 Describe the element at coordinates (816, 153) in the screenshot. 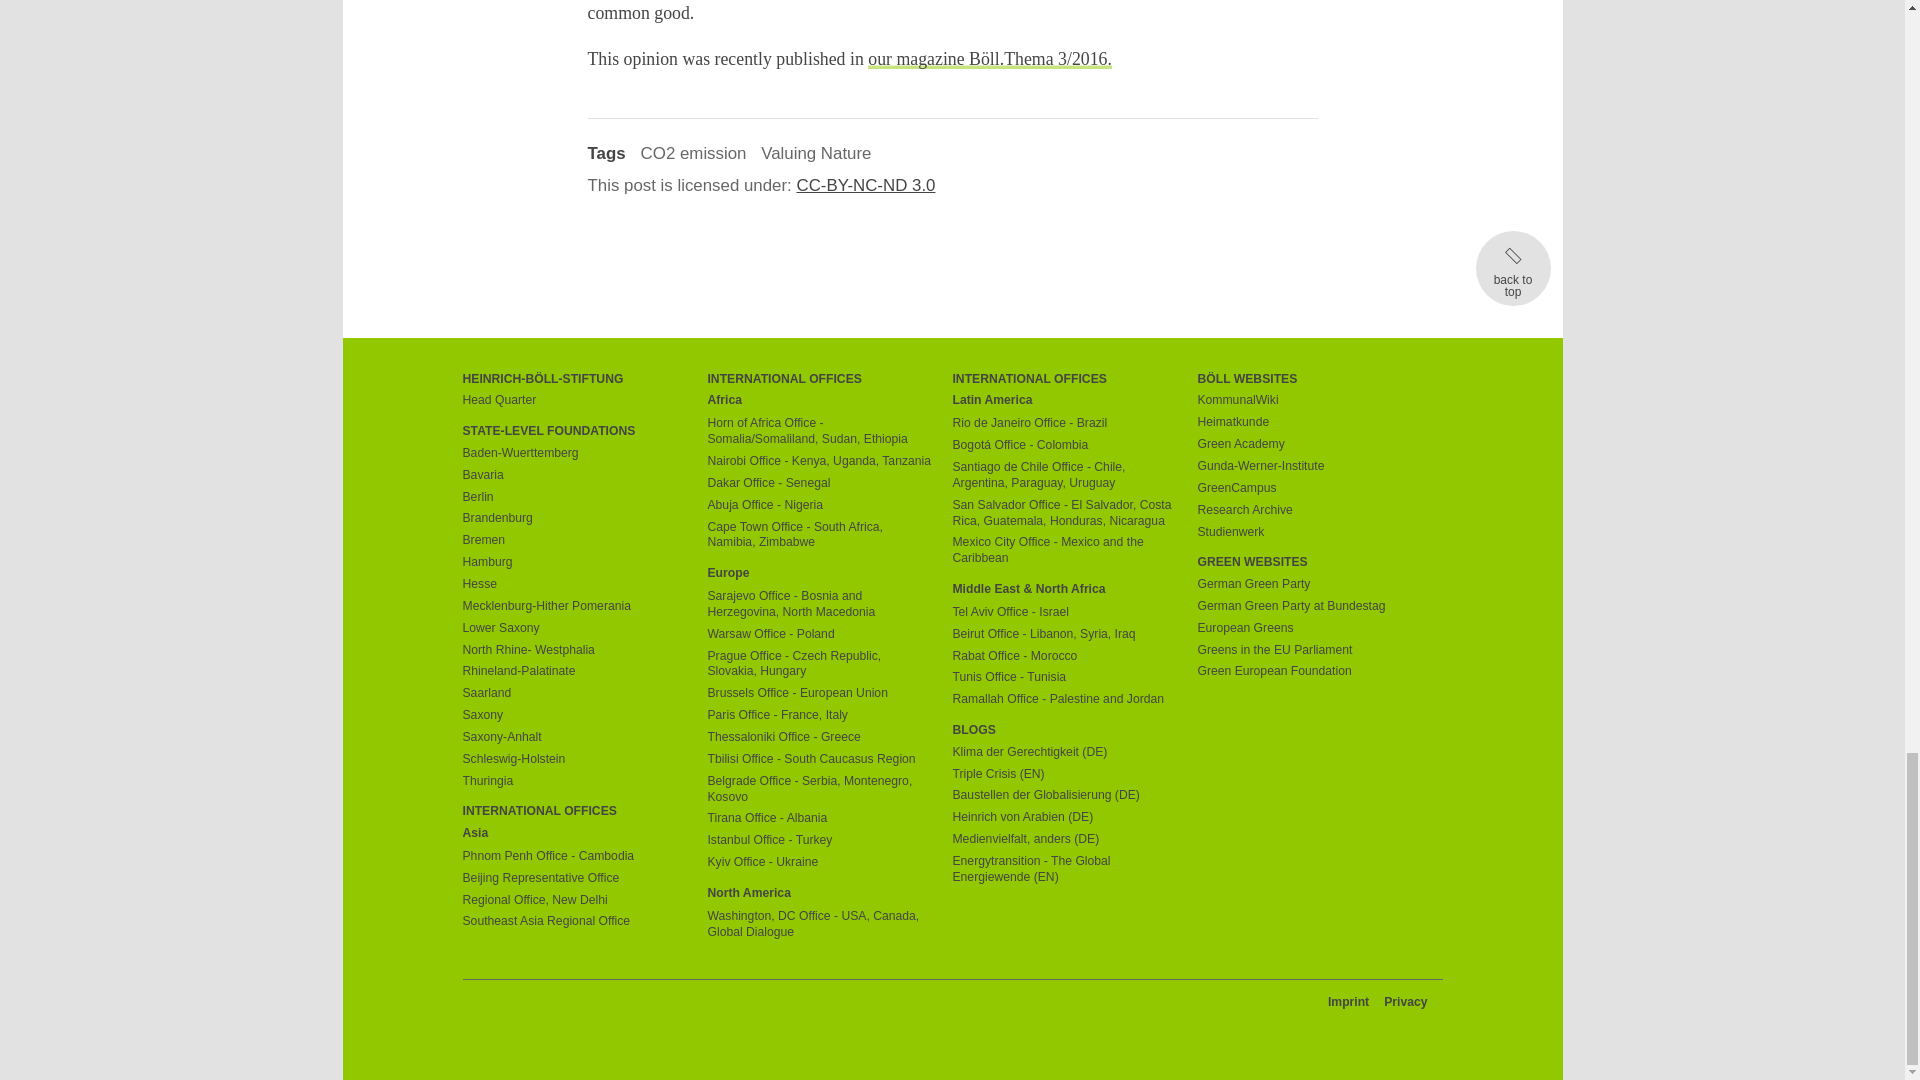

I see `Valuing Nature` at that location.